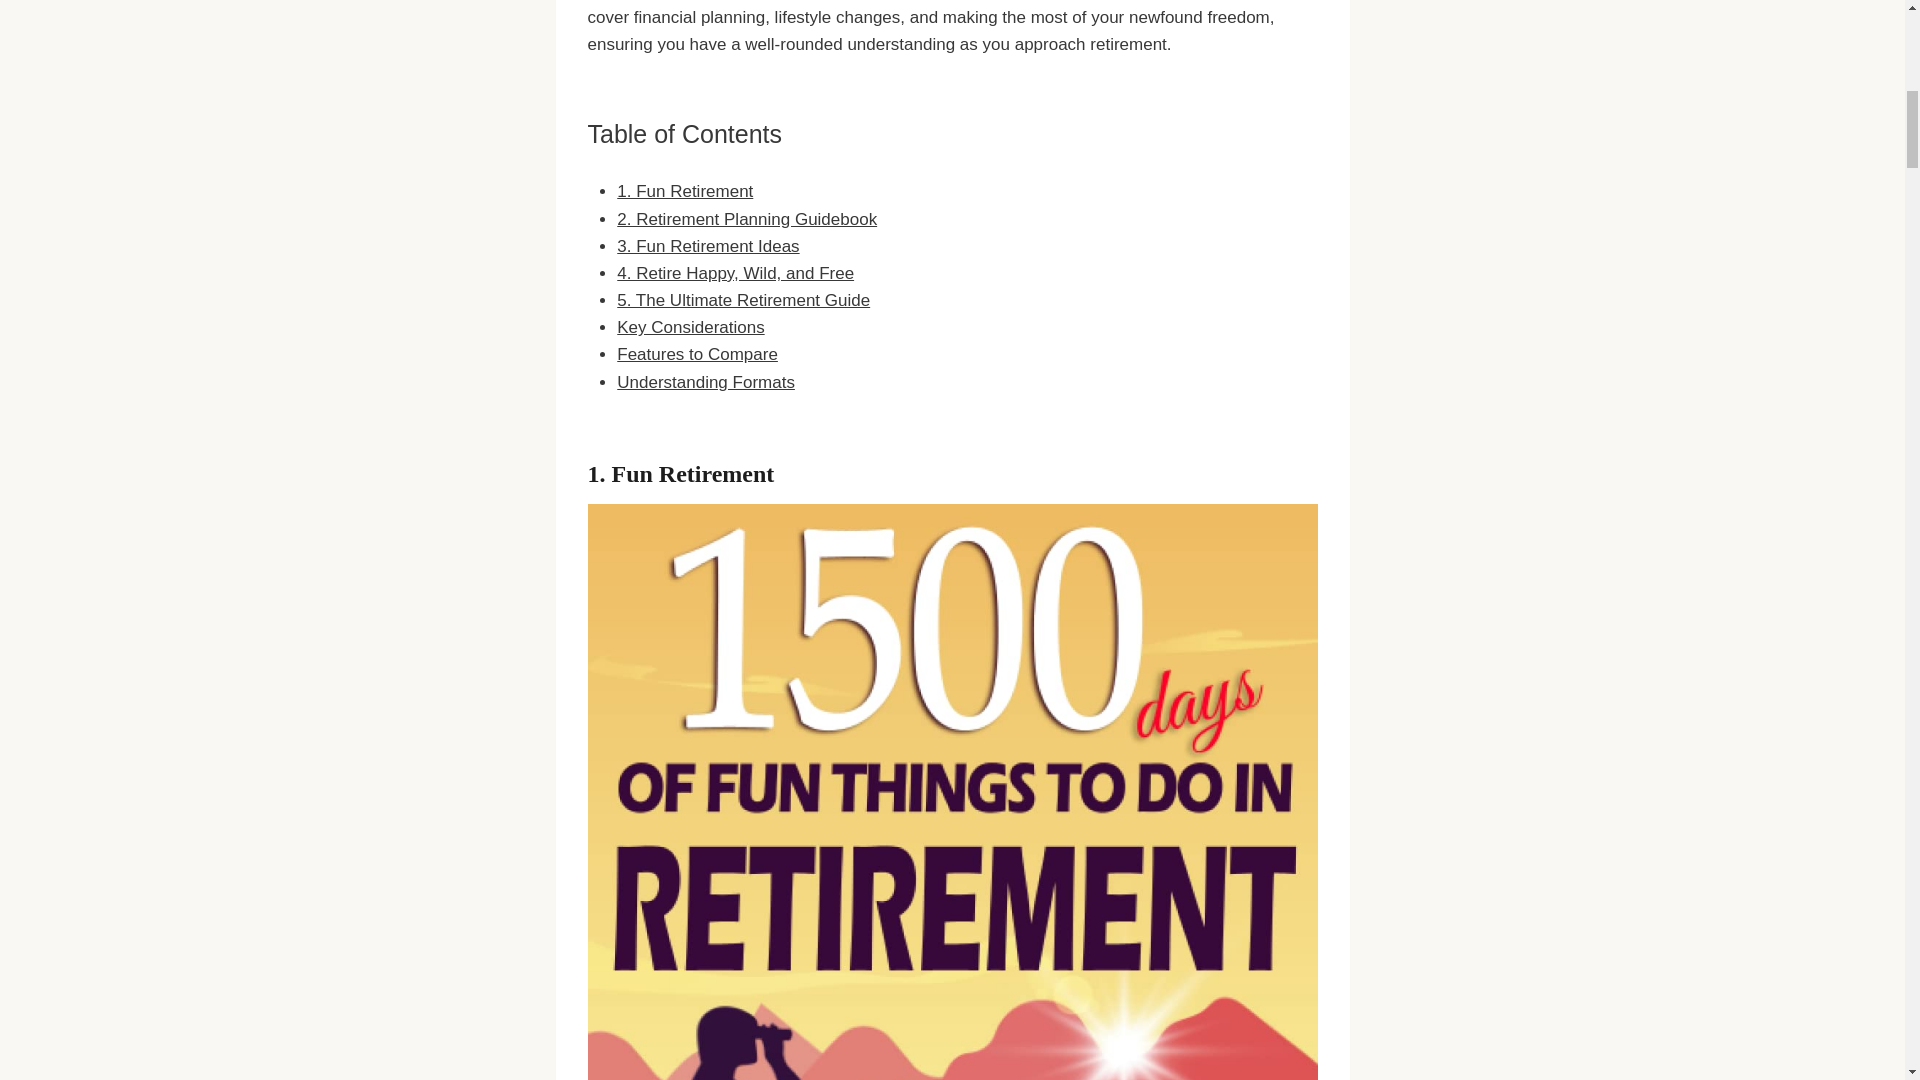 Image resolution: width=1920 pixels, height=1080 pixels. What do you see at coordinates (746, 218) in the screenshot?
I see `2. Retirement Planning Guidebook` at bounding box center [746, 218].